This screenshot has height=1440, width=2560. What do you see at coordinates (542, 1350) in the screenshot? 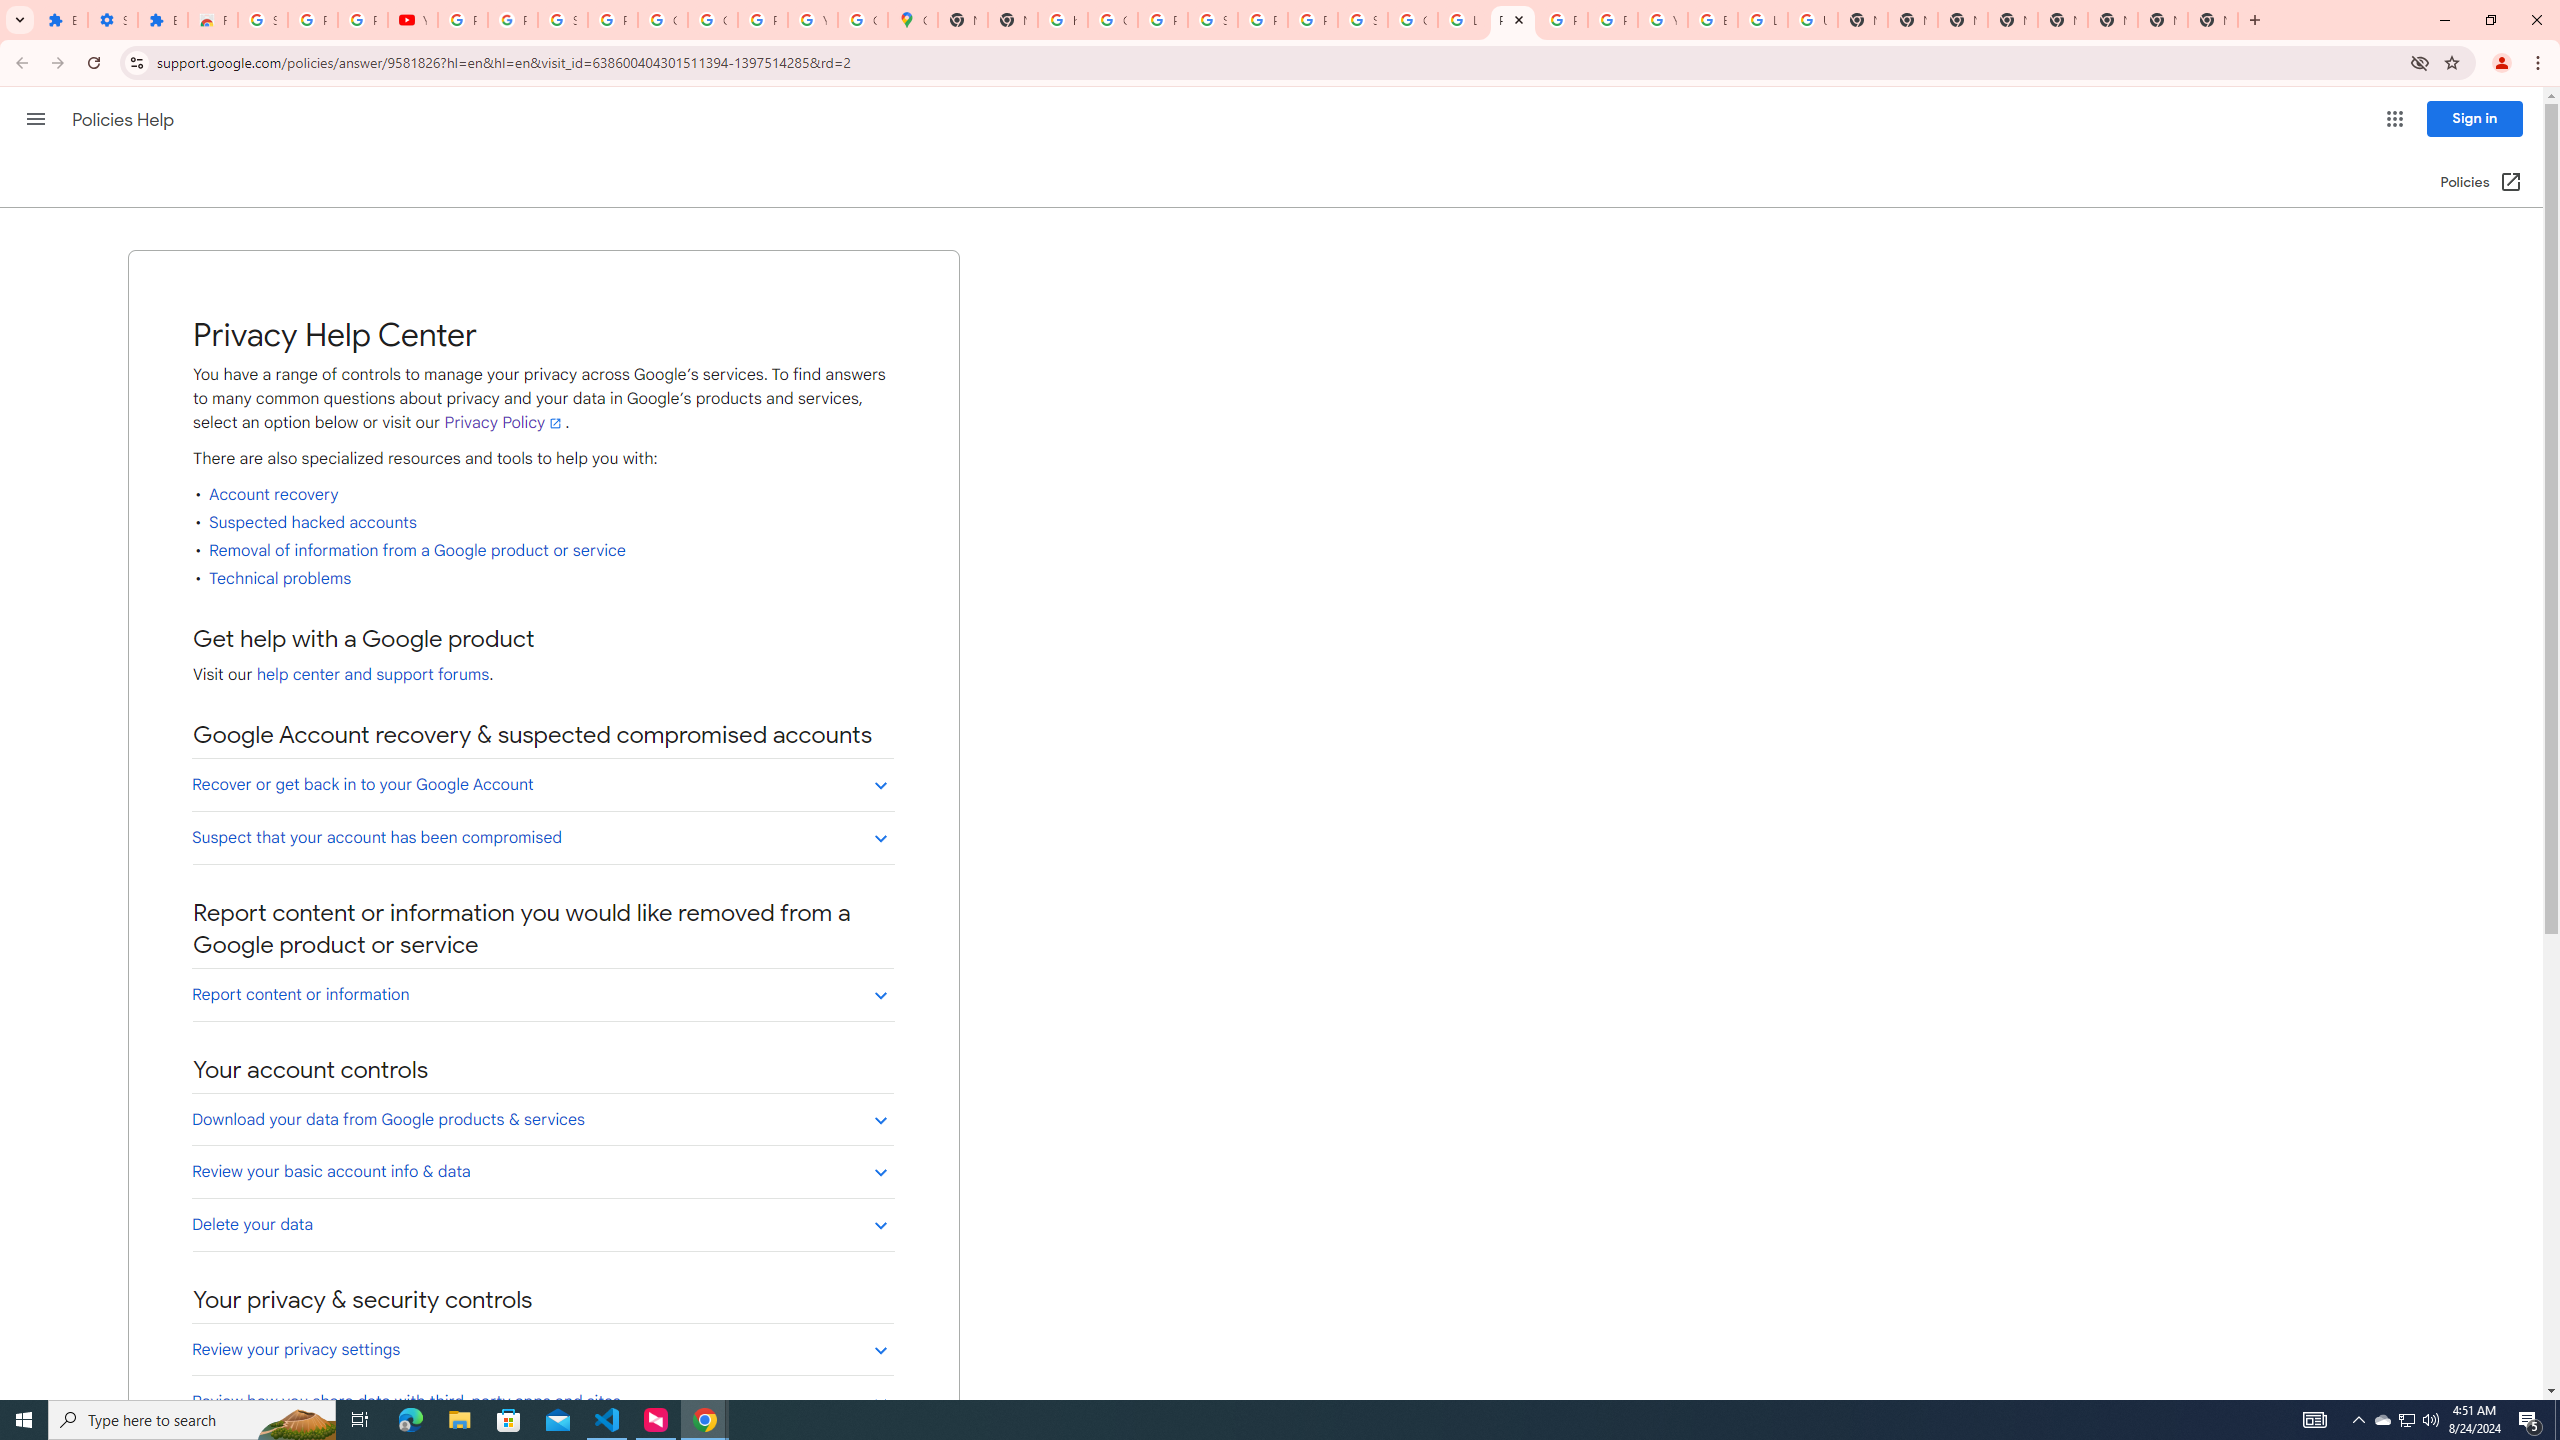
I see `Review your privacy settings` at bounding box center [542, 1350].